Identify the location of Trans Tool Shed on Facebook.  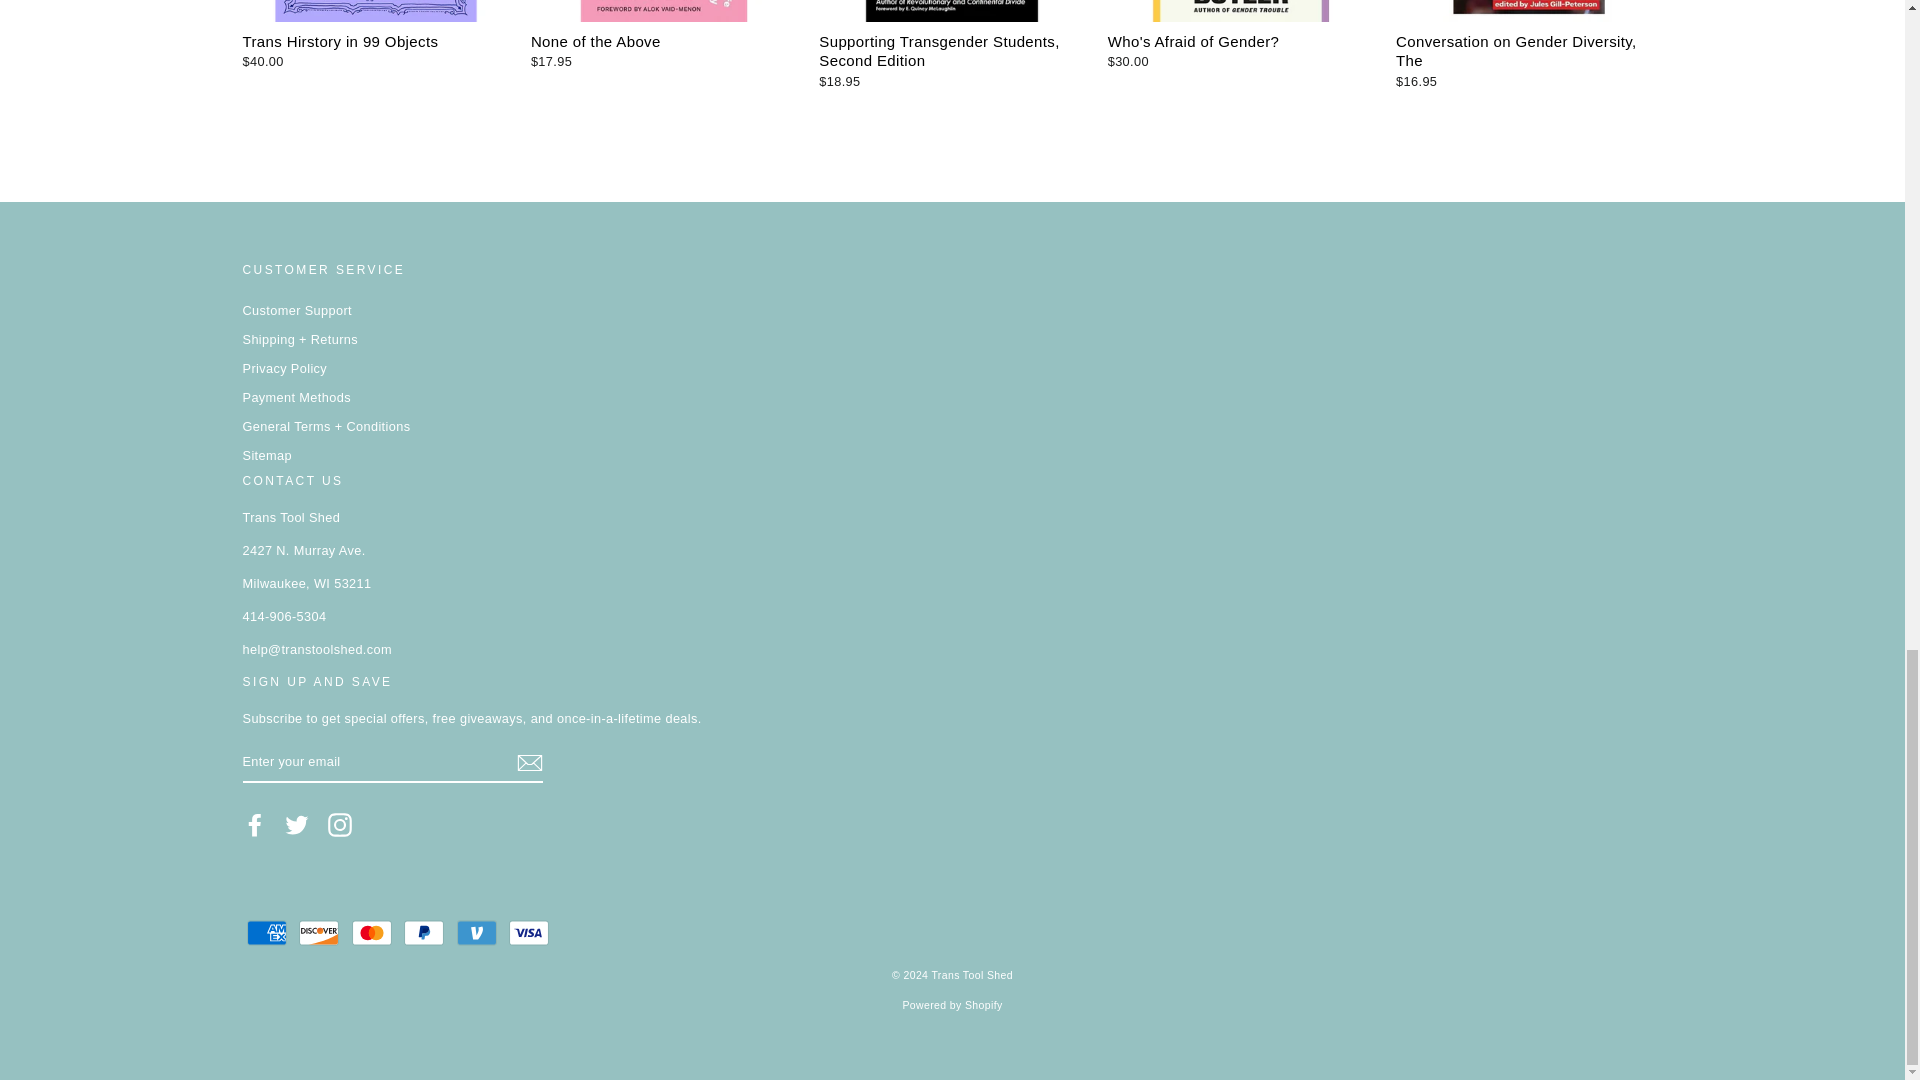
(254, 825).